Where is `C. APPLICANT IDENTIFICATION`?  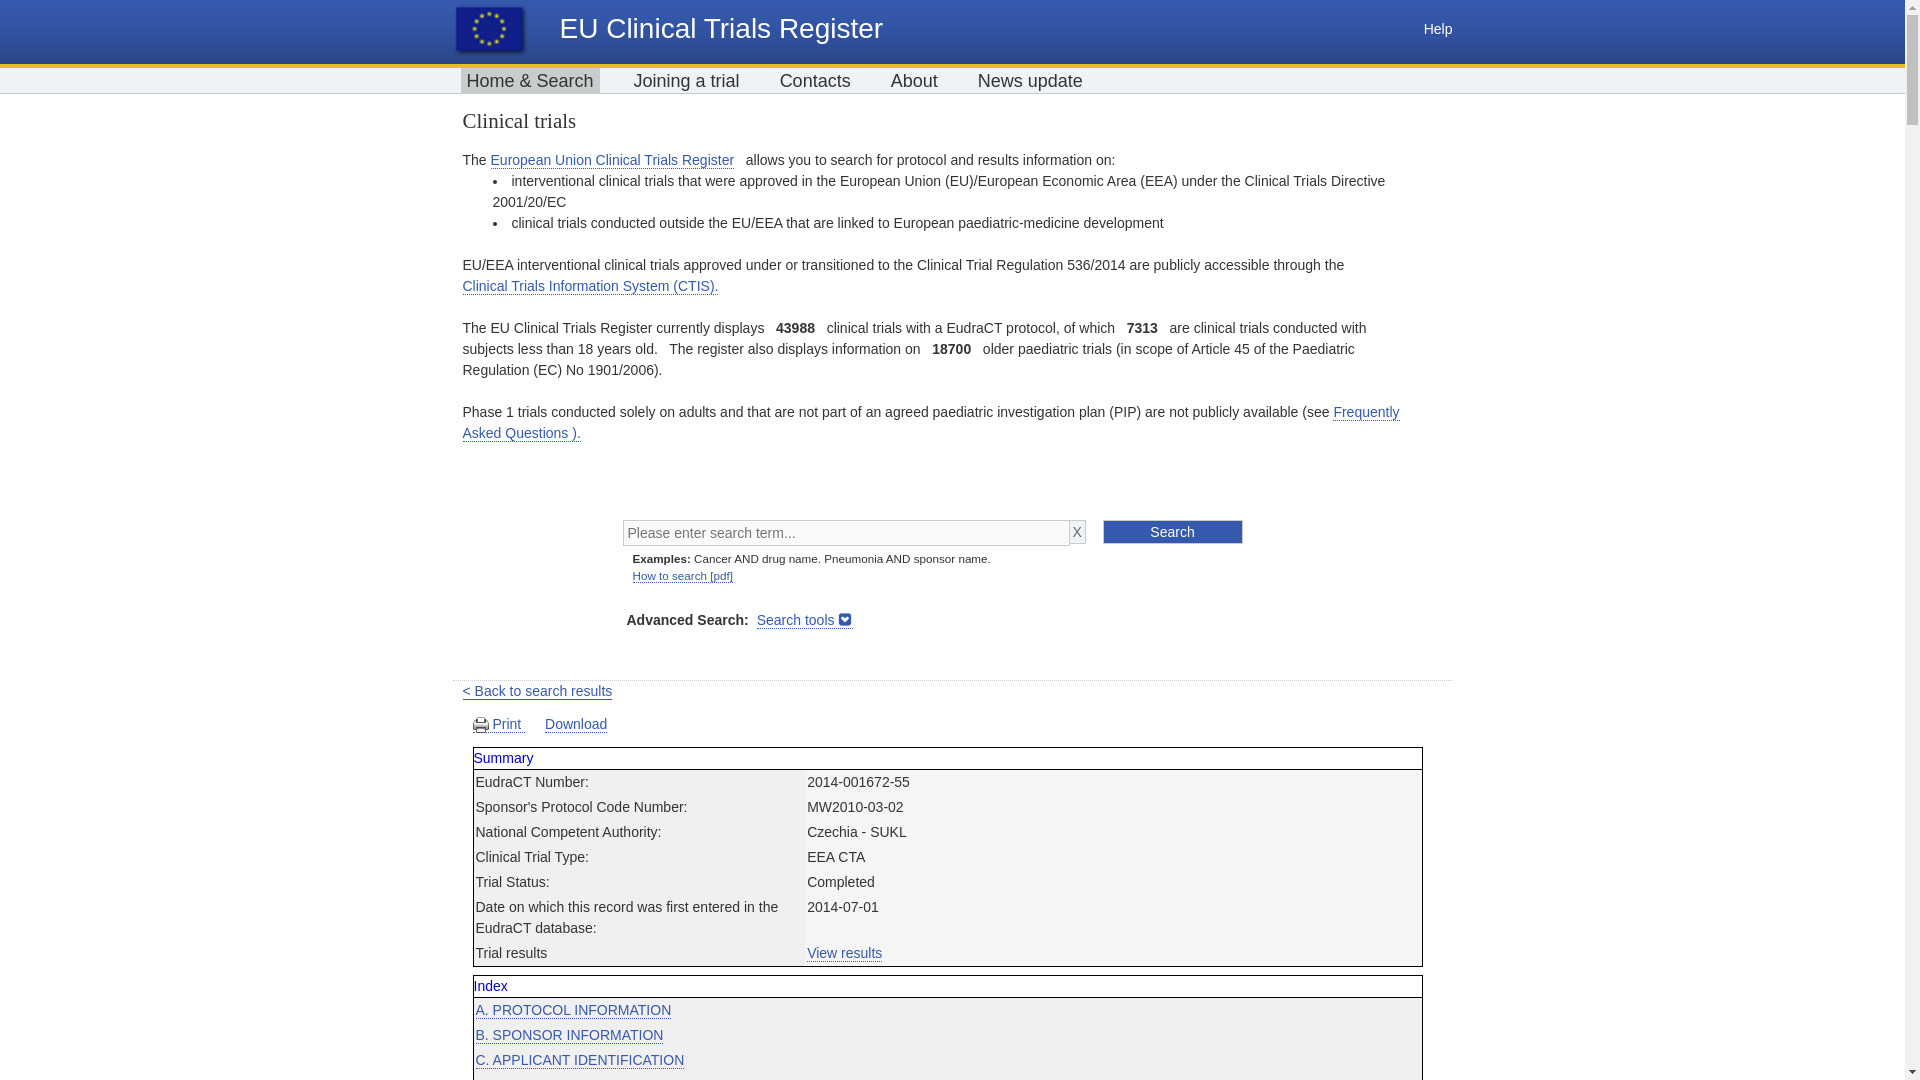
C. APPLICANT IDENTIFICATION is located at coordinates (580, 1060).